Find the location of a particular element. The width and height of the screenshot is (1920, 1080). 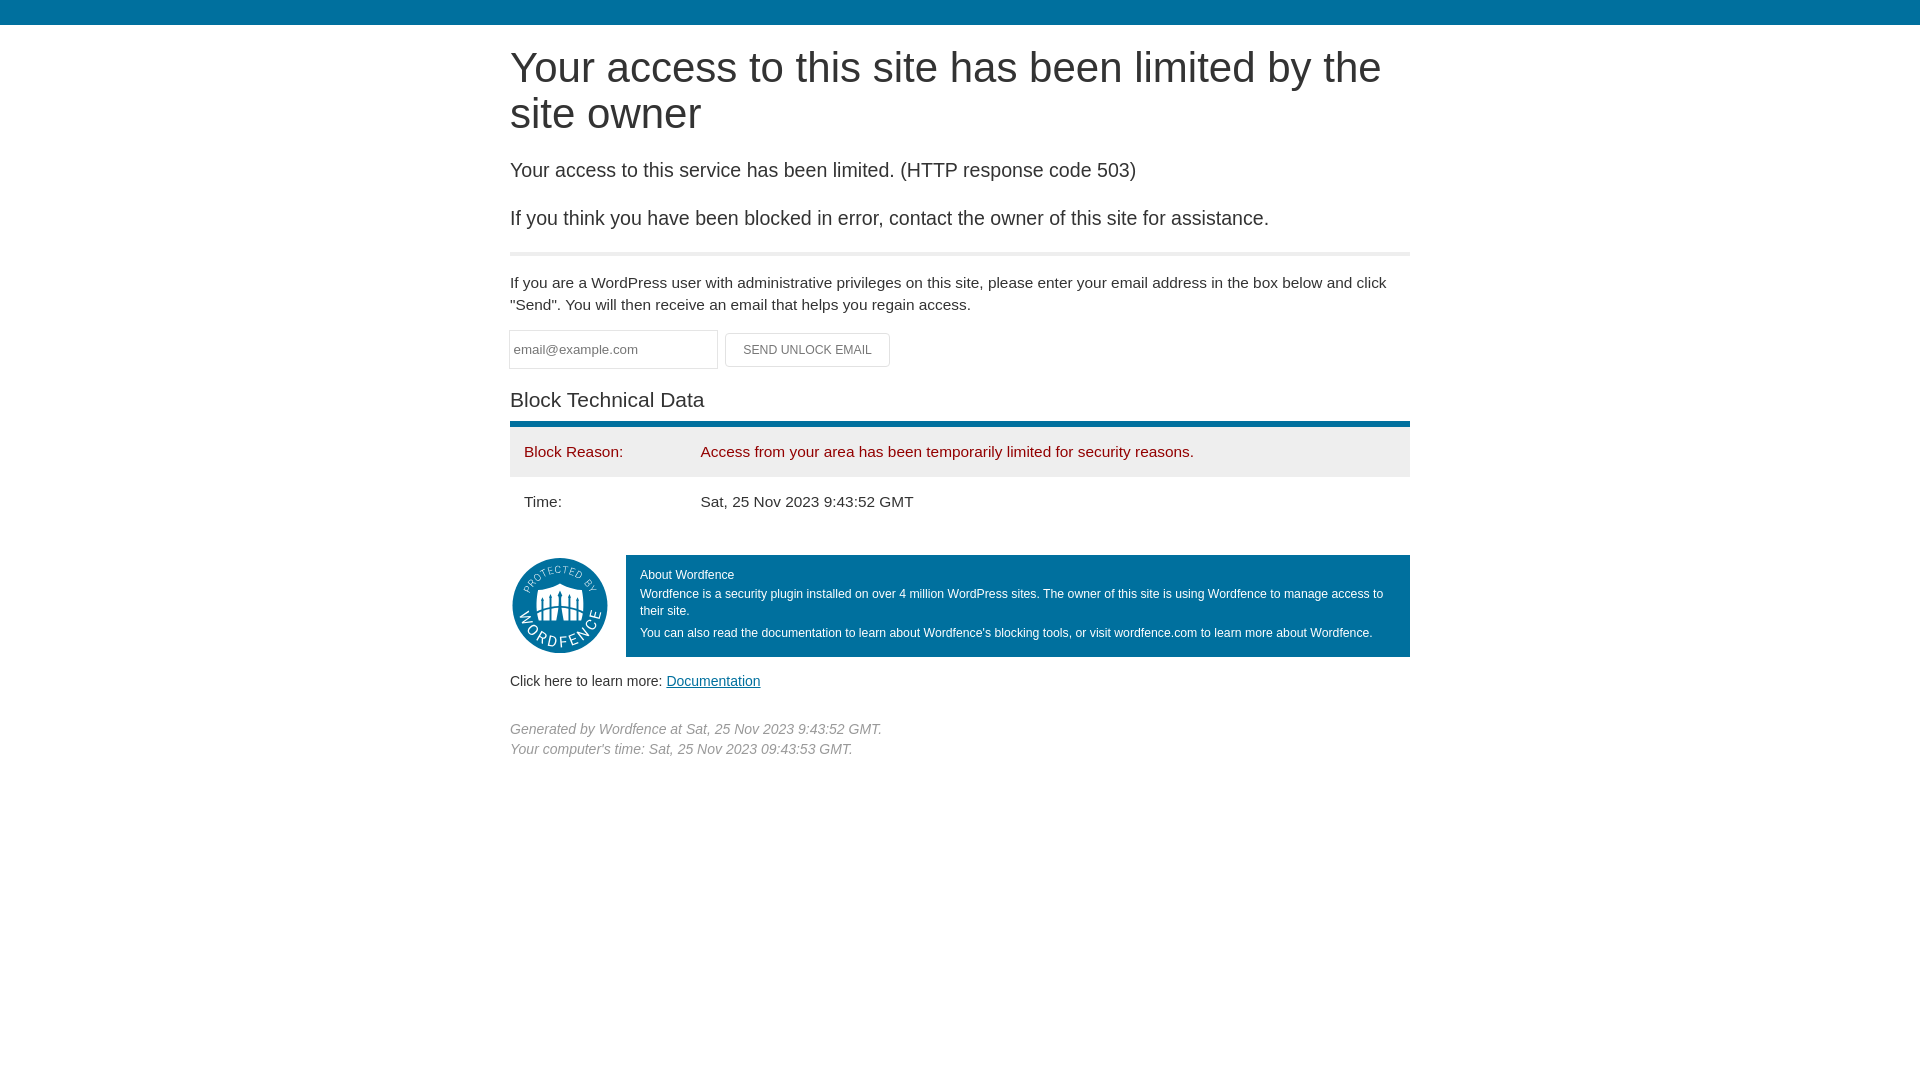

Send Unlock Email is located at coordinates (808, 350).